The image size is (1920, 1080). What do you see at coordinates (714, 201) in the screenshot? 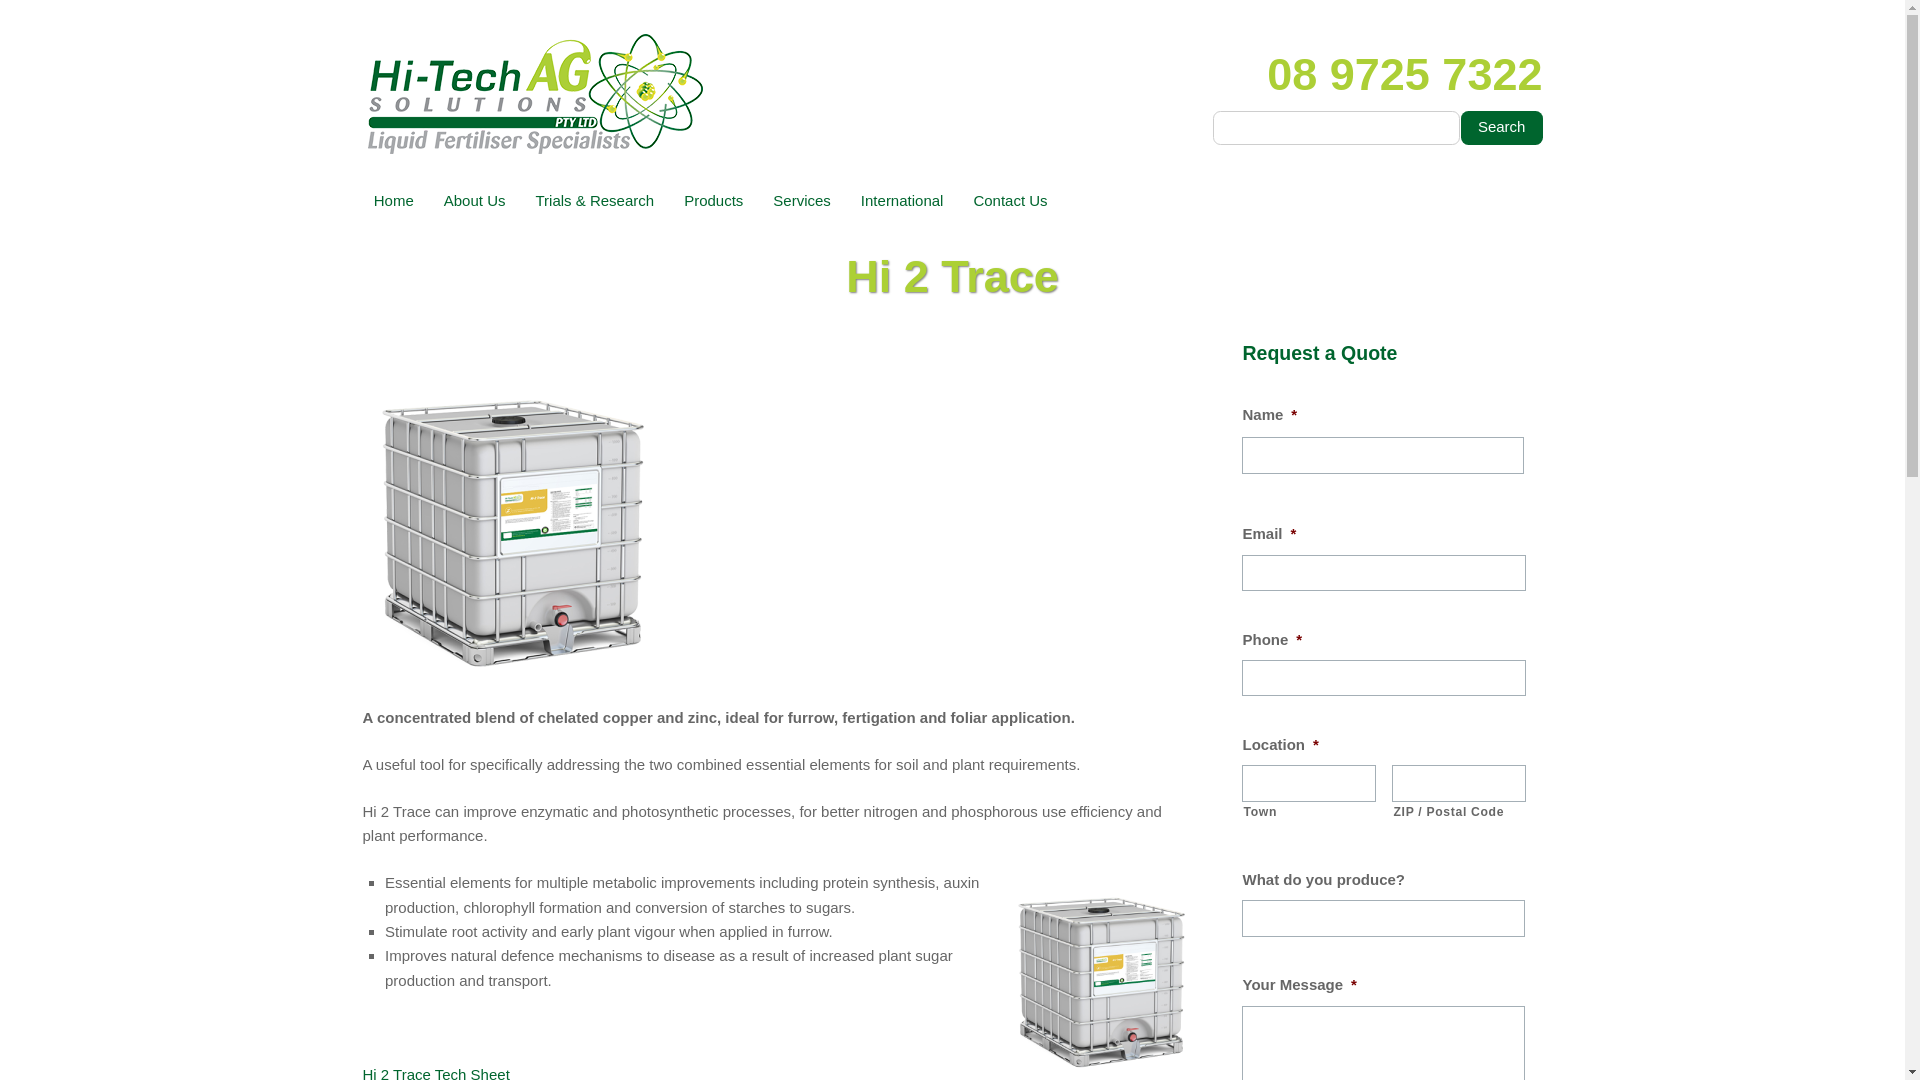
I see `Products` at bounding box center [714, 201].